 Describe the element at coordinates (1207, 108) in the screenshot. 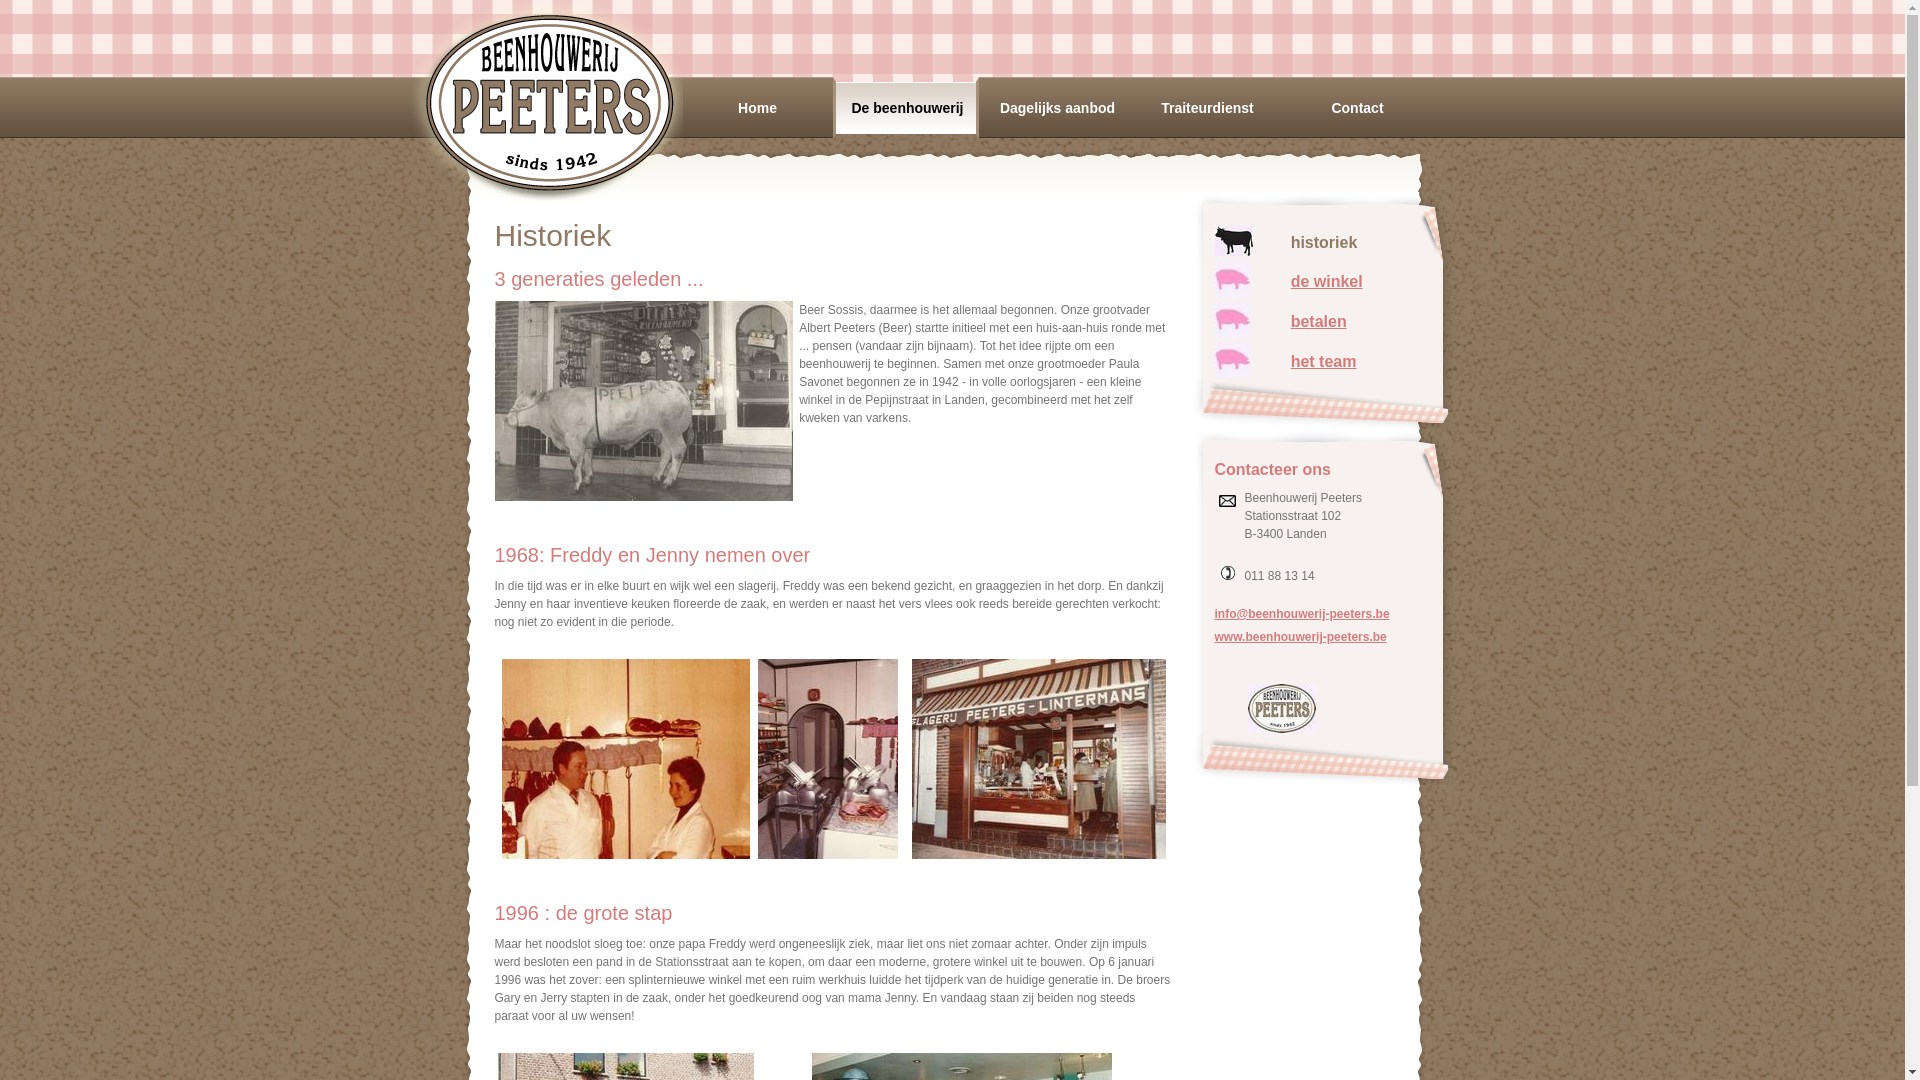

I see `Traiteurdienst` at that location.